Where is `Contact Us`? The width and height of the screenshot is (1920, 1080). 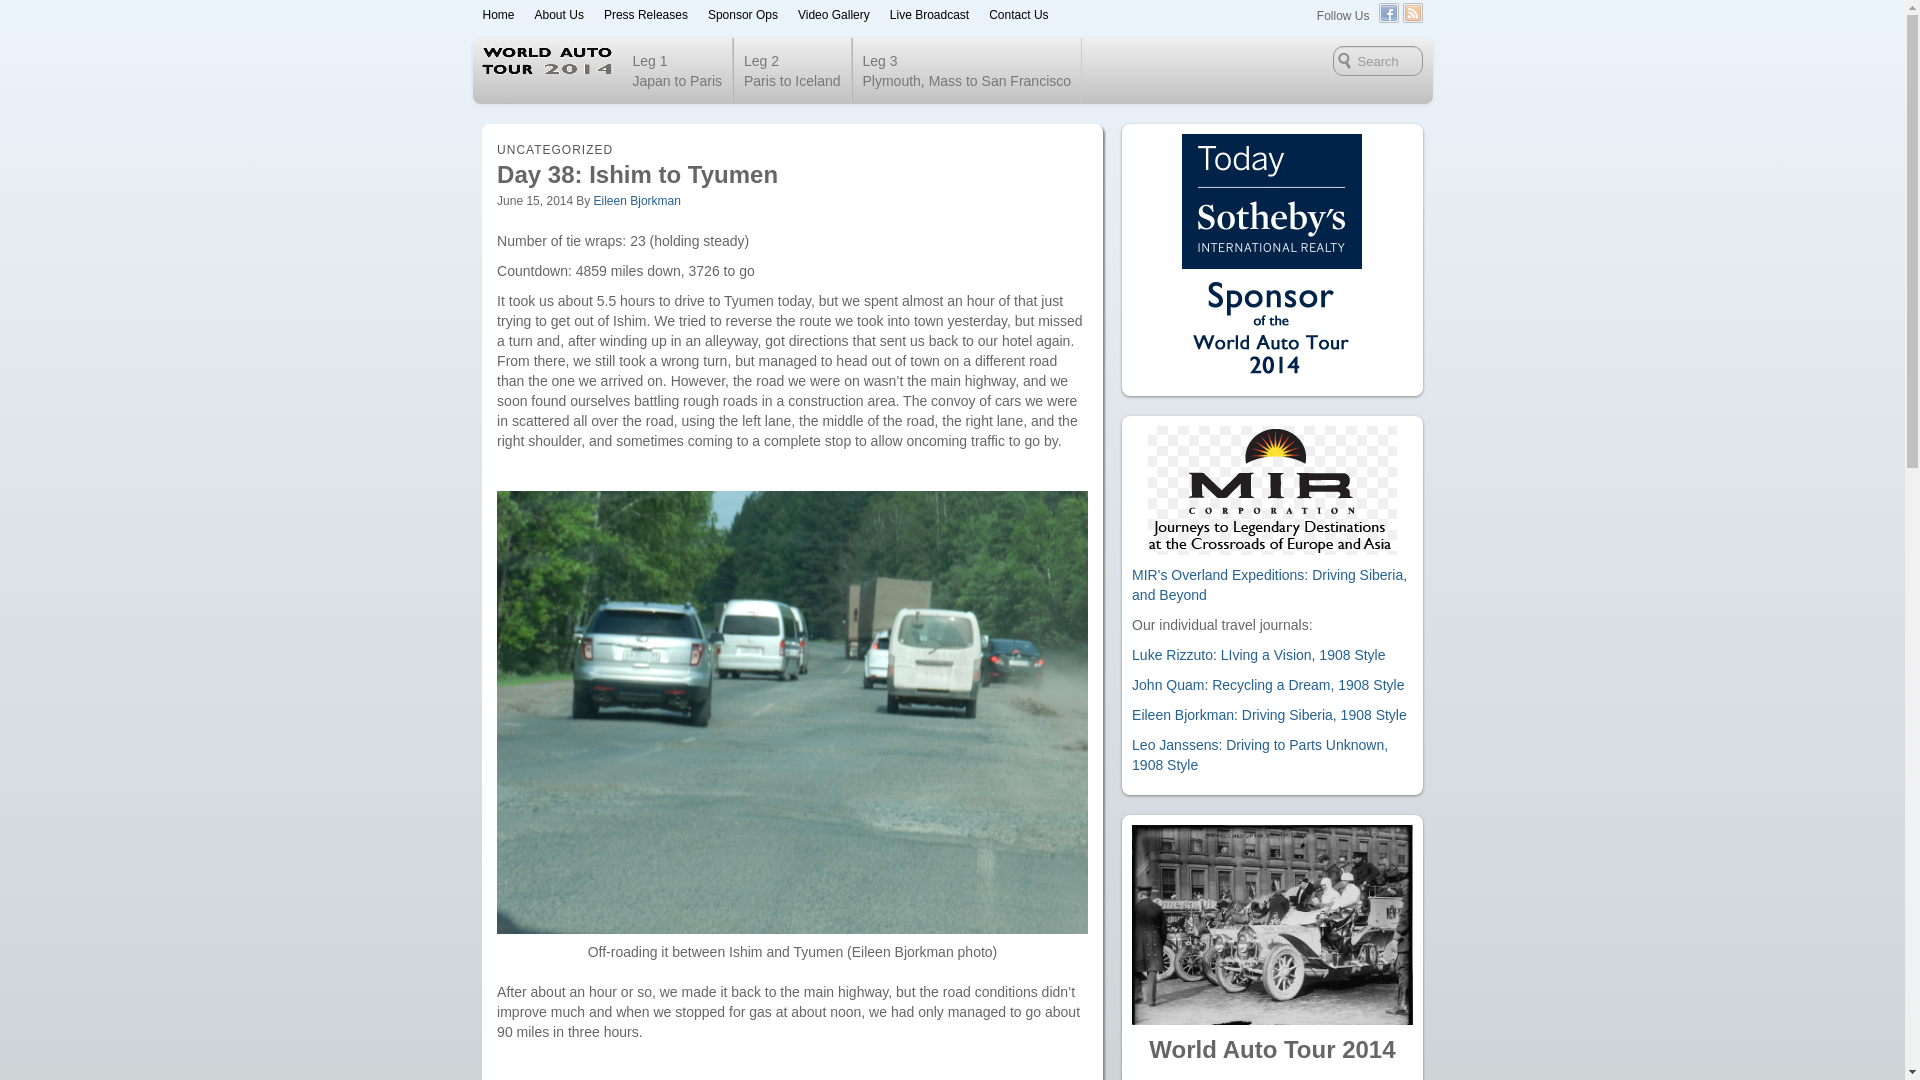
Contact Us is located at coordinates (1018, 14).